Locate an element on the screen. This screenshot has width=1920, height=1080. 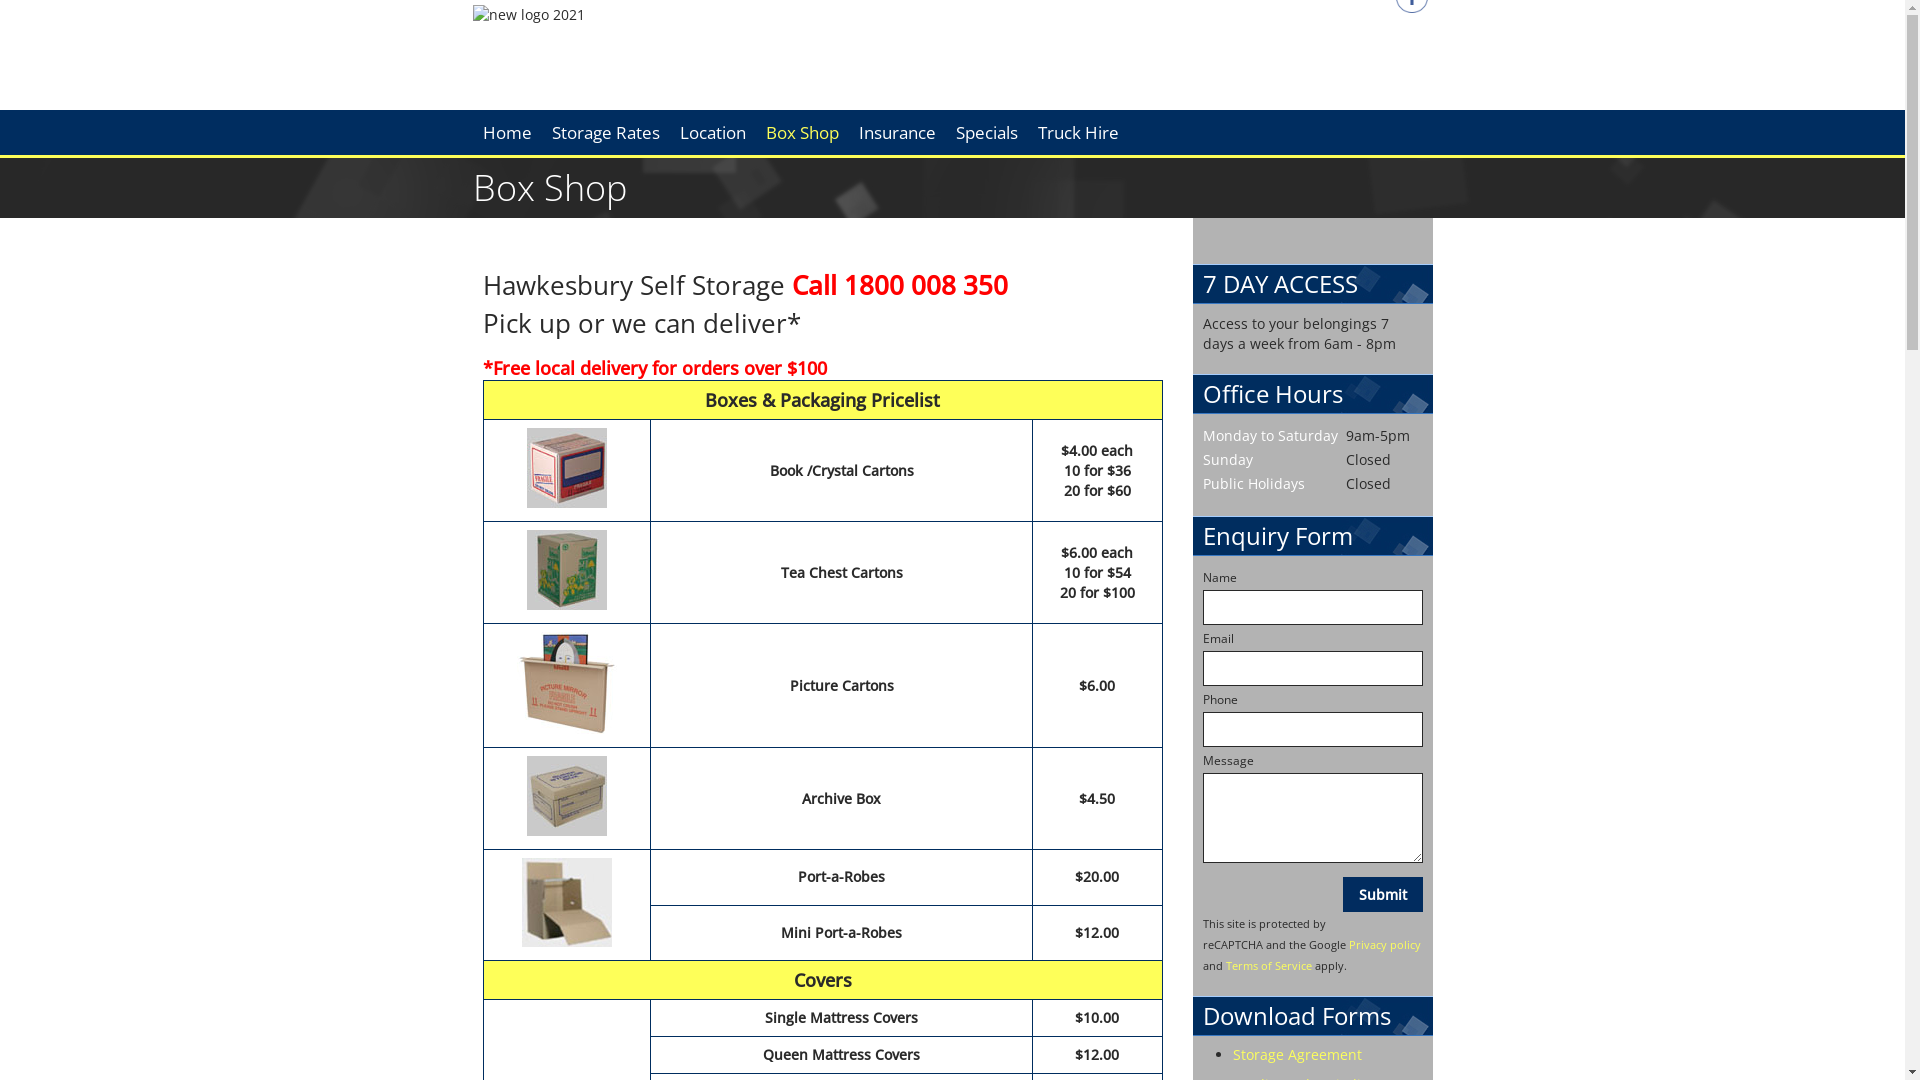
Truck Hire is located at coordinates (1078, 132).